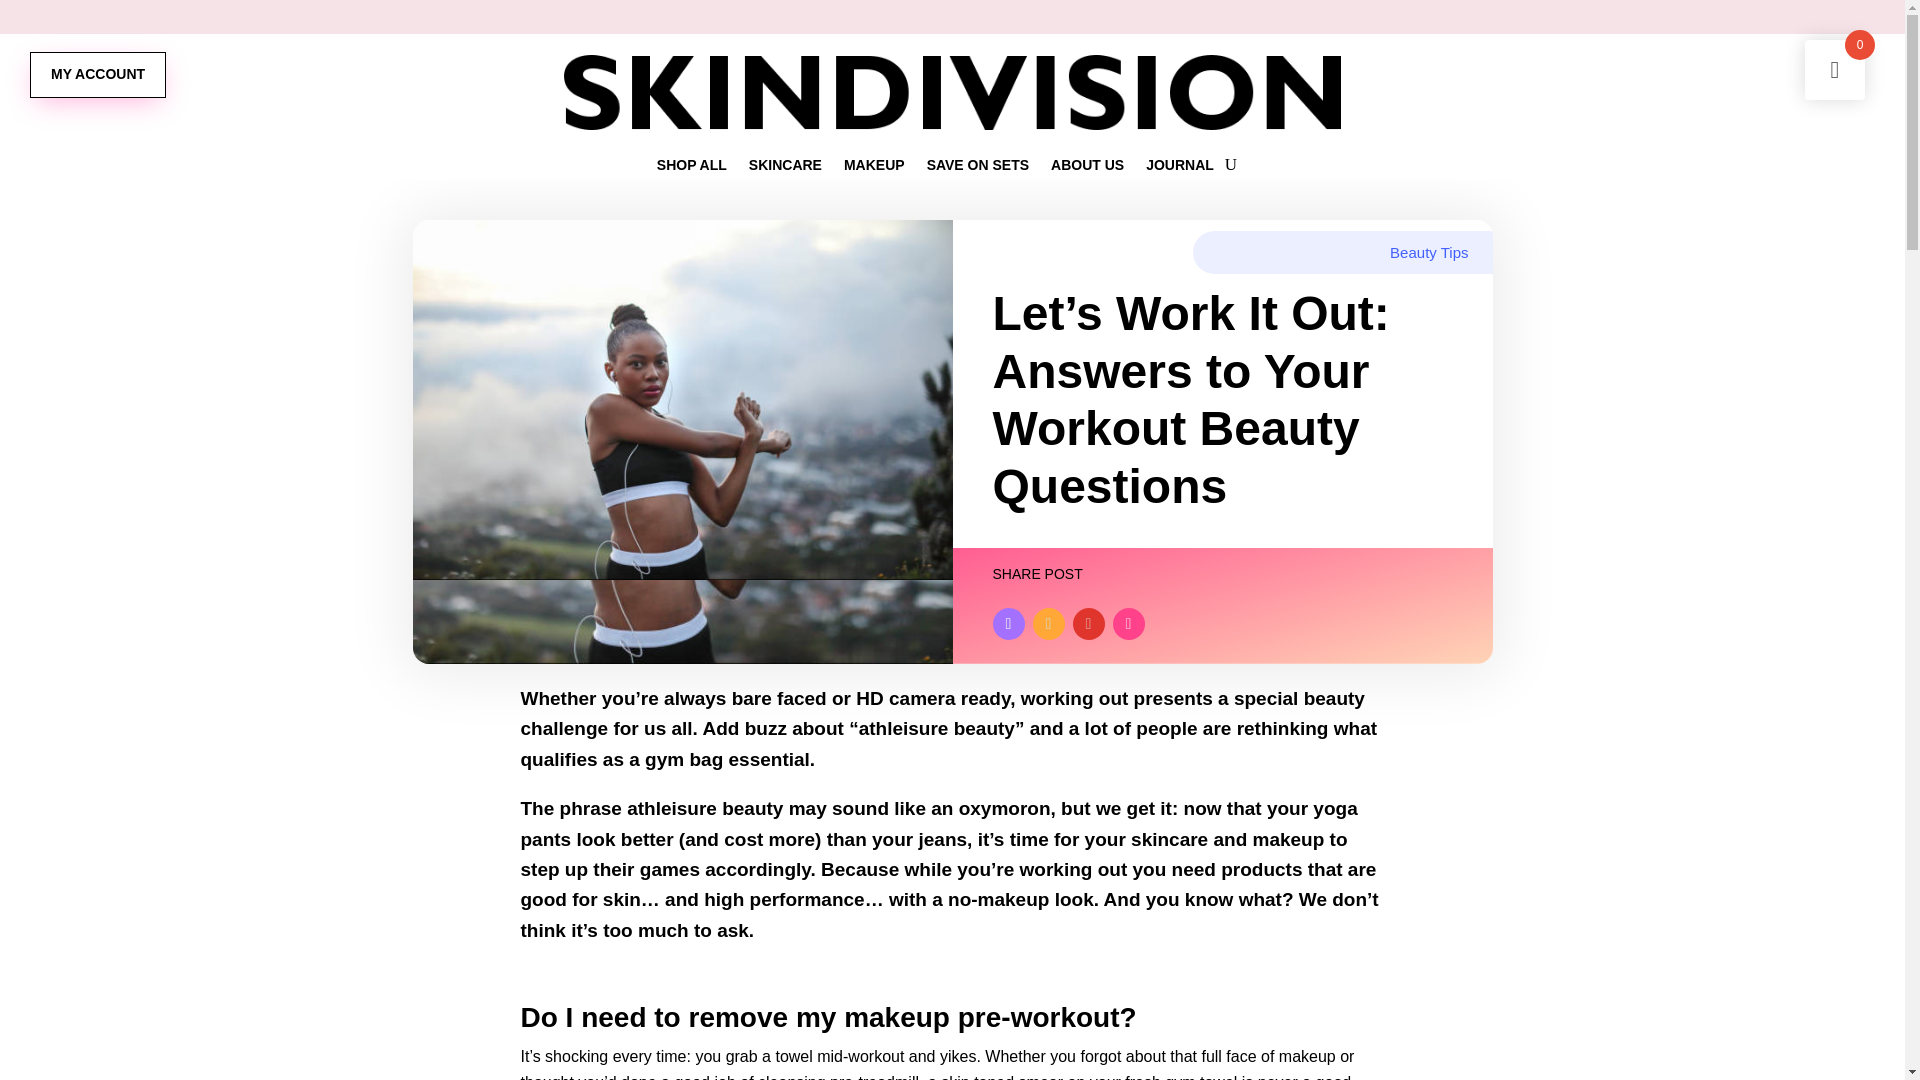 The width and height of the screenshot is (1920, 1080). I want to click on SKINCARE, so click(784, 168).